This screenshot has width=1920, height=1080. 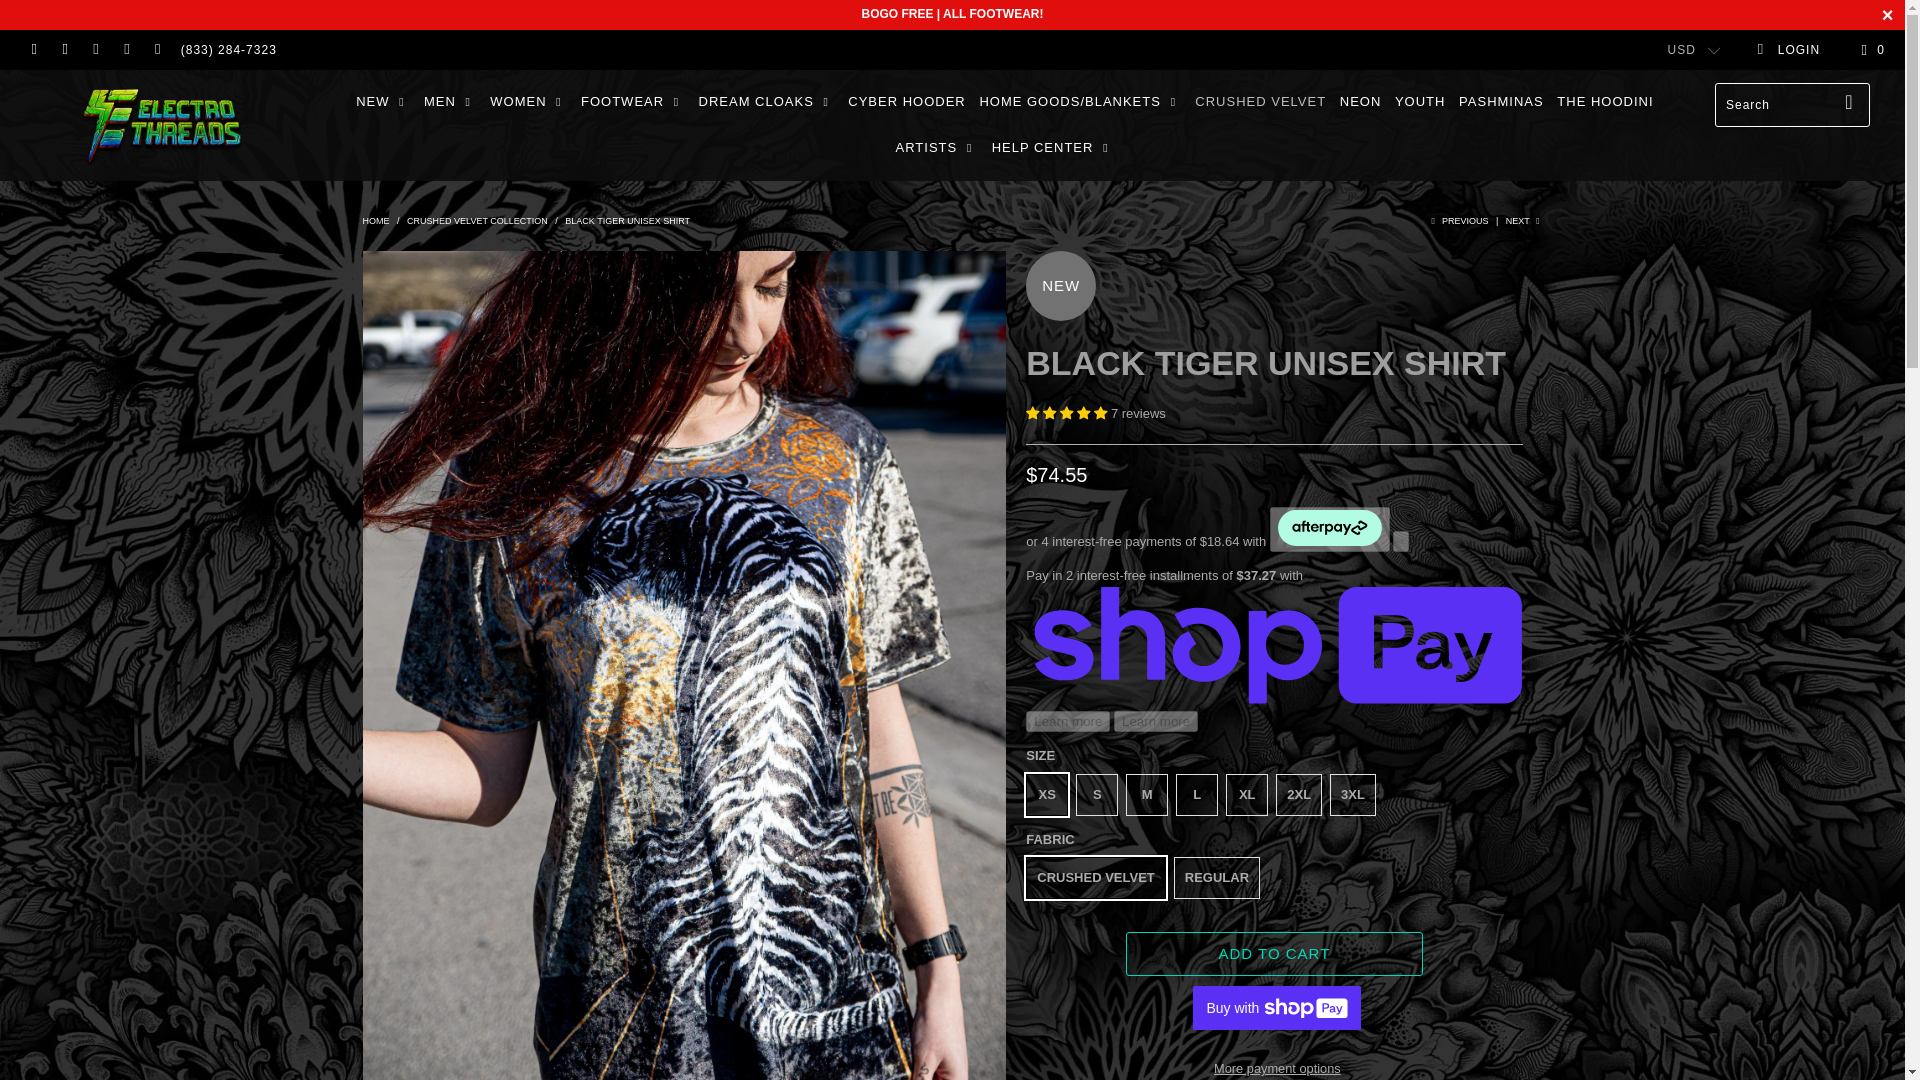 What do you see at coordinates (33, 50) in the screenshot?
I see `Electro Threads on Twitter` at bounding box center [33, 50].